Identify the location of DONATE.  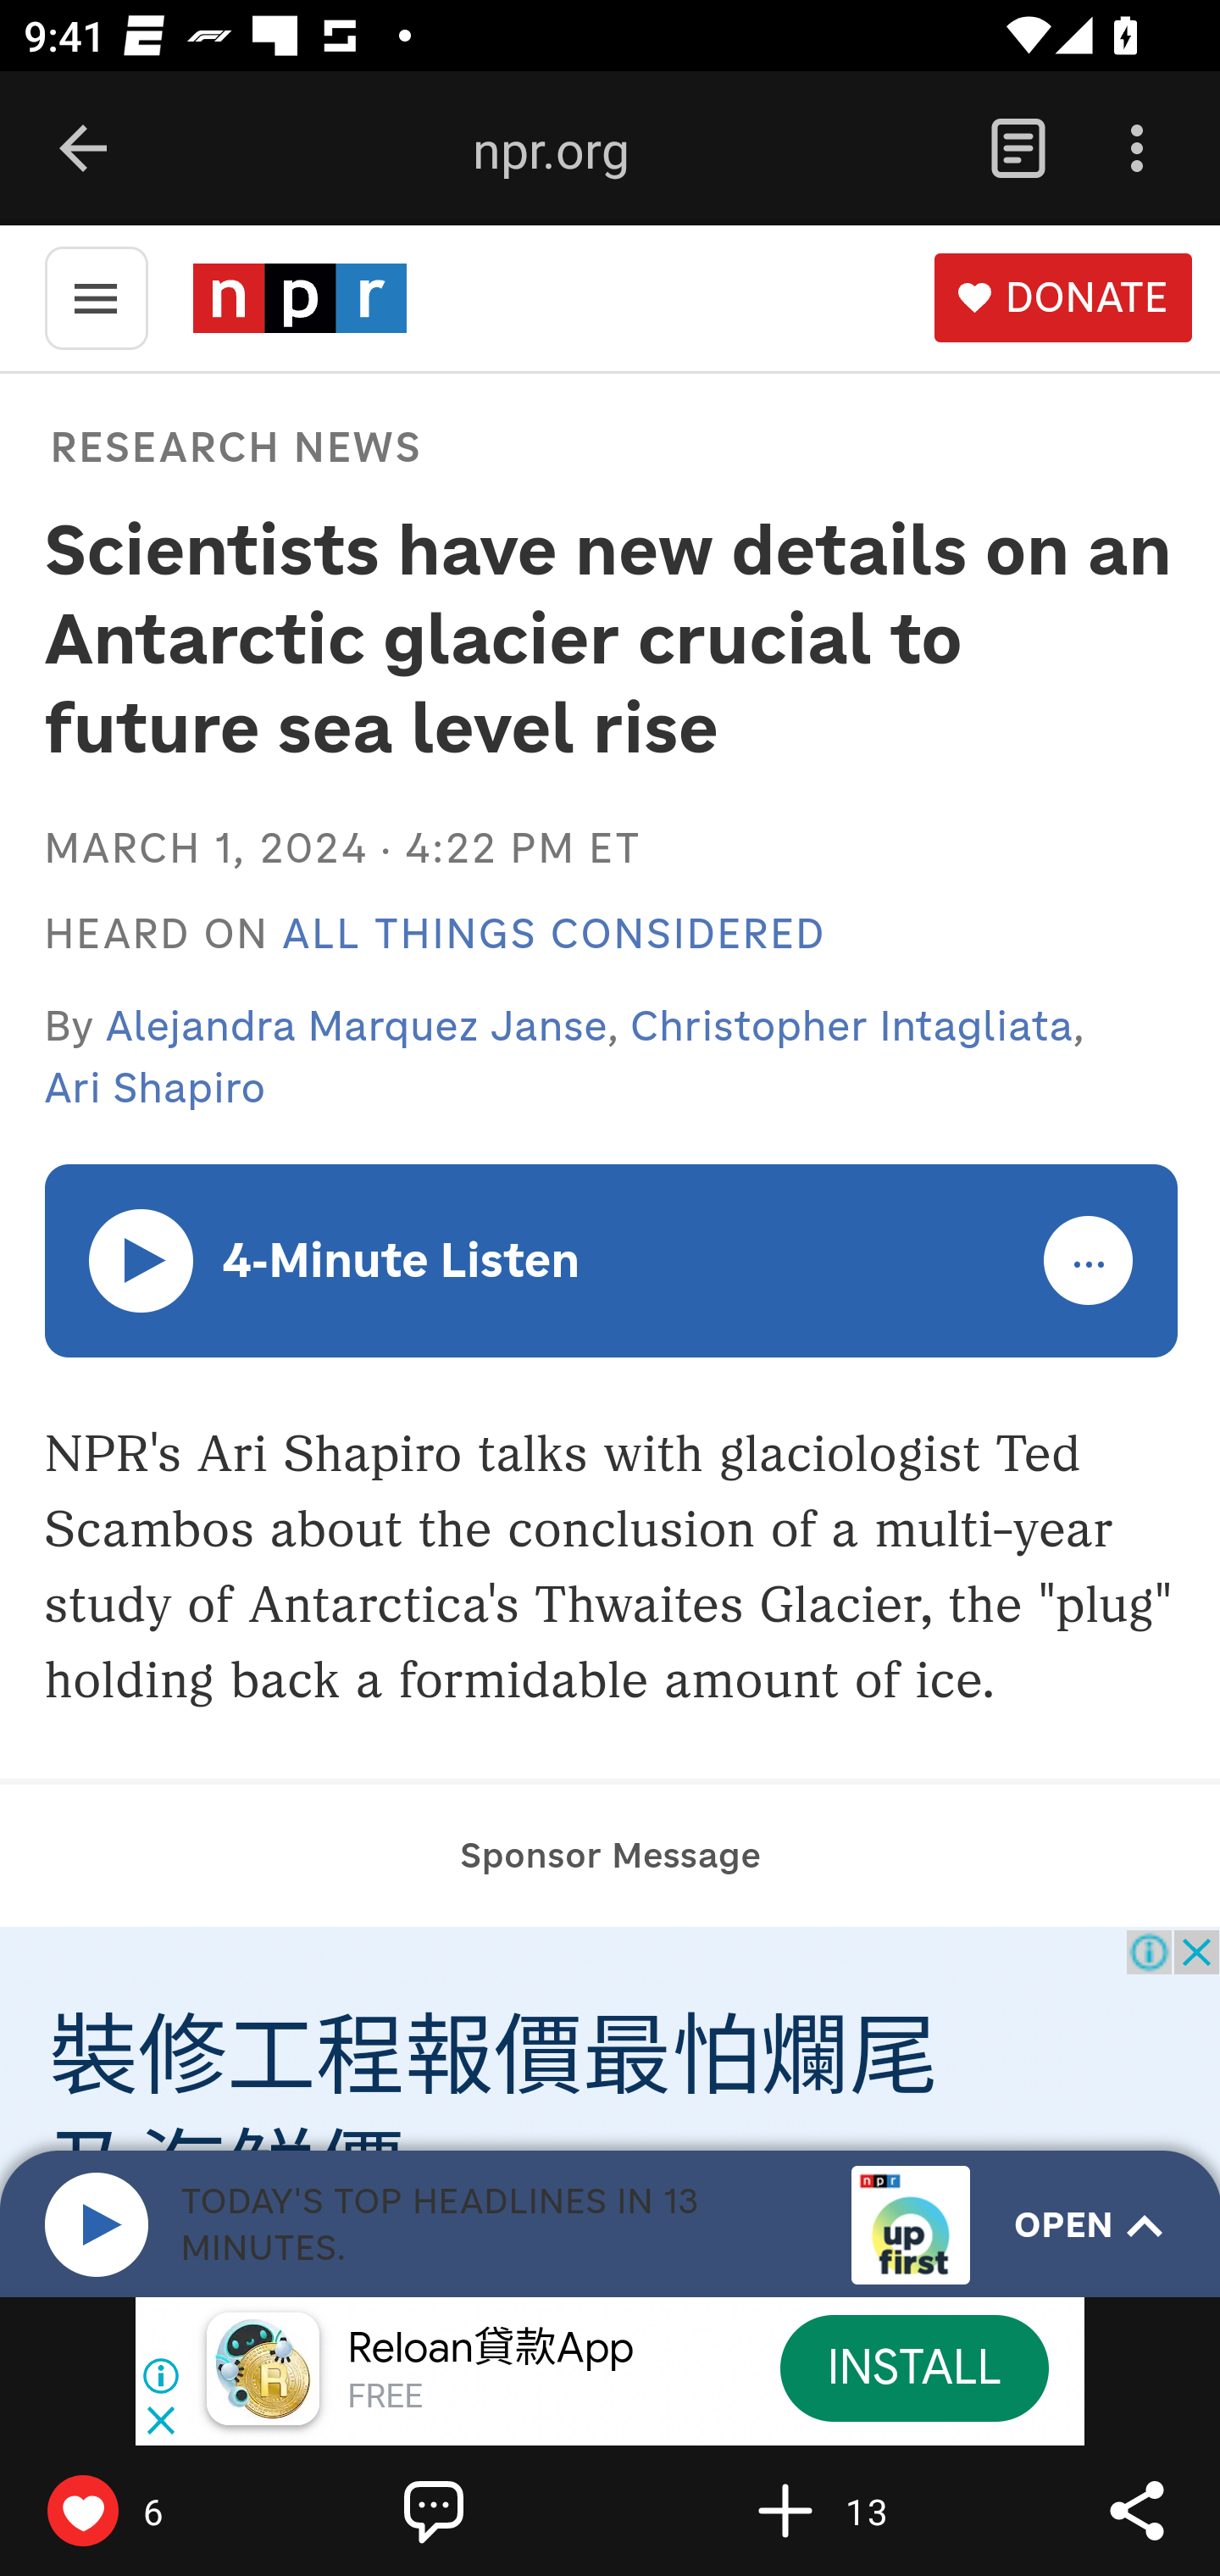
(1062, 298).